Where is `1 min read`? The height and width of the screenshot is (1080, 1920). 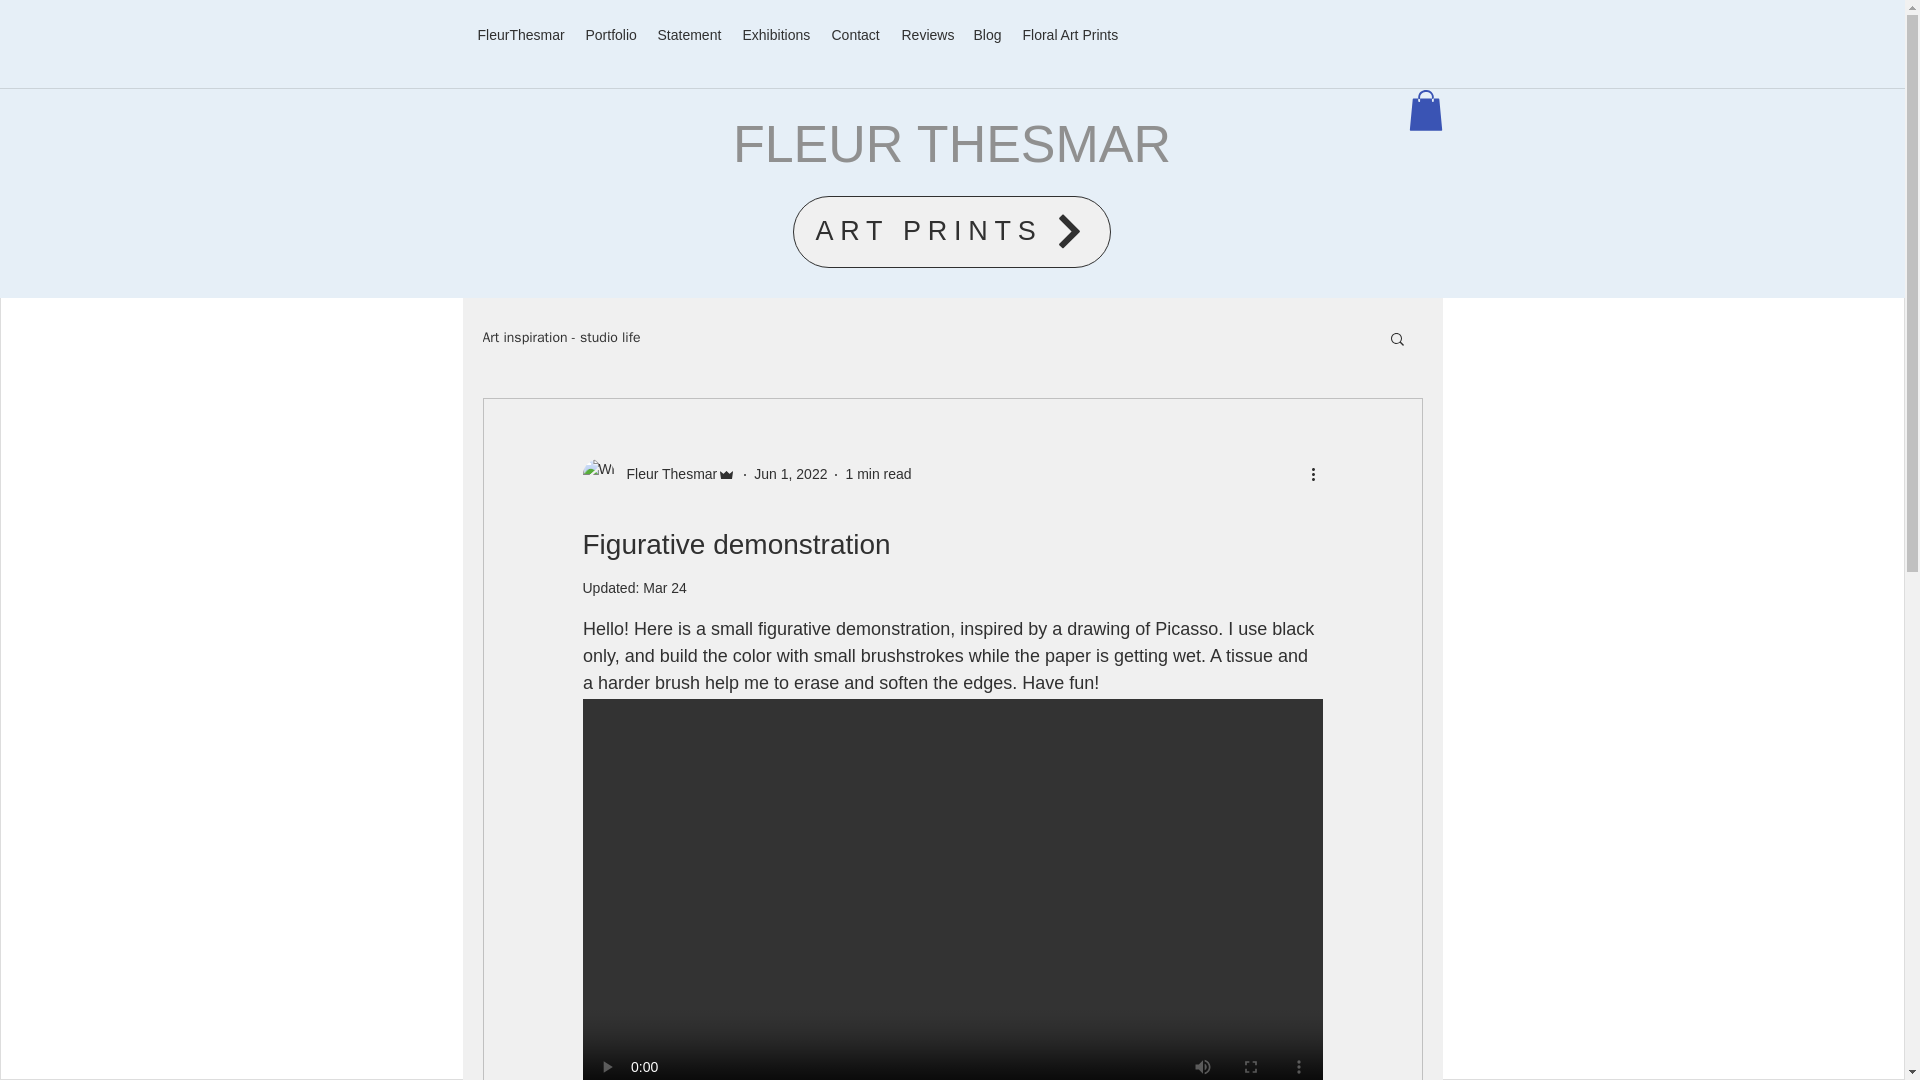 1 min read is located at coordinates (877, 473).